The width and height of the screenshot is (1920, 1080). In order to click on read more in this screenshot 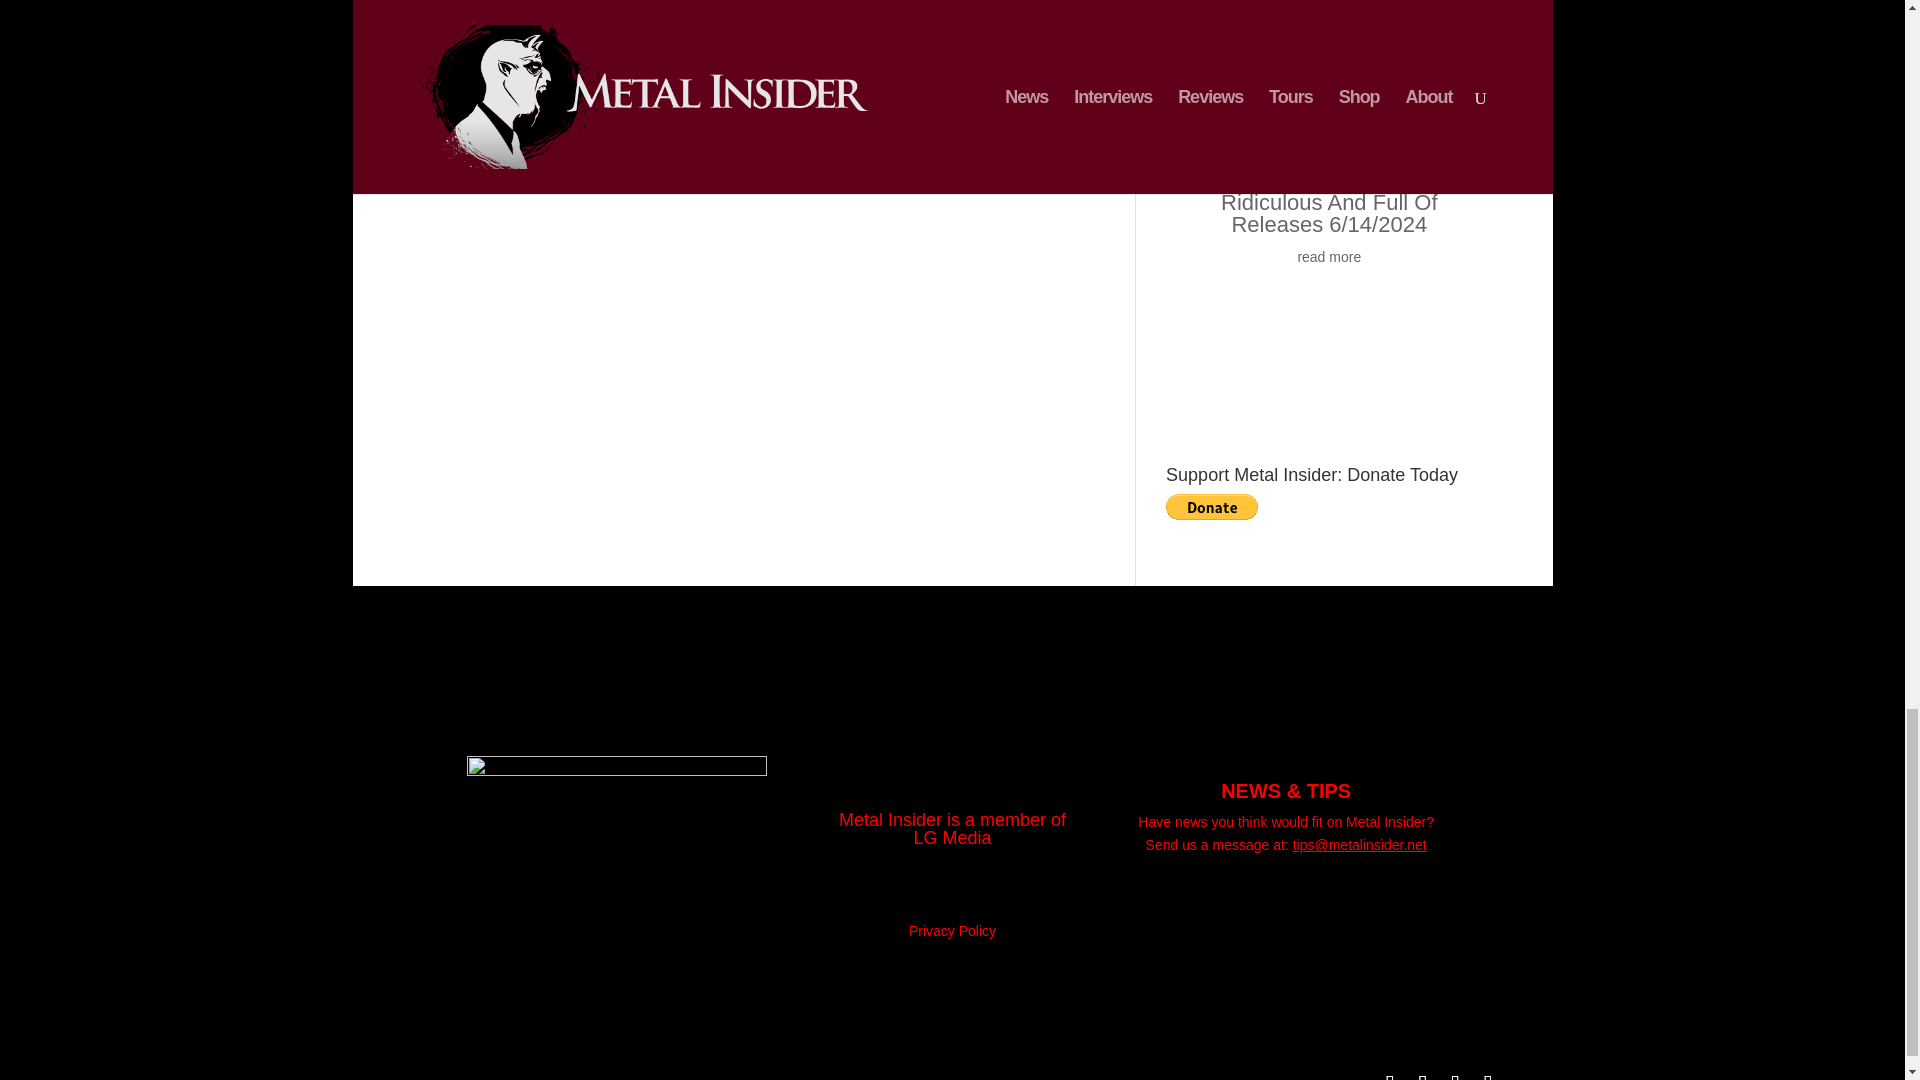, I will do `click(1329, 4)`.